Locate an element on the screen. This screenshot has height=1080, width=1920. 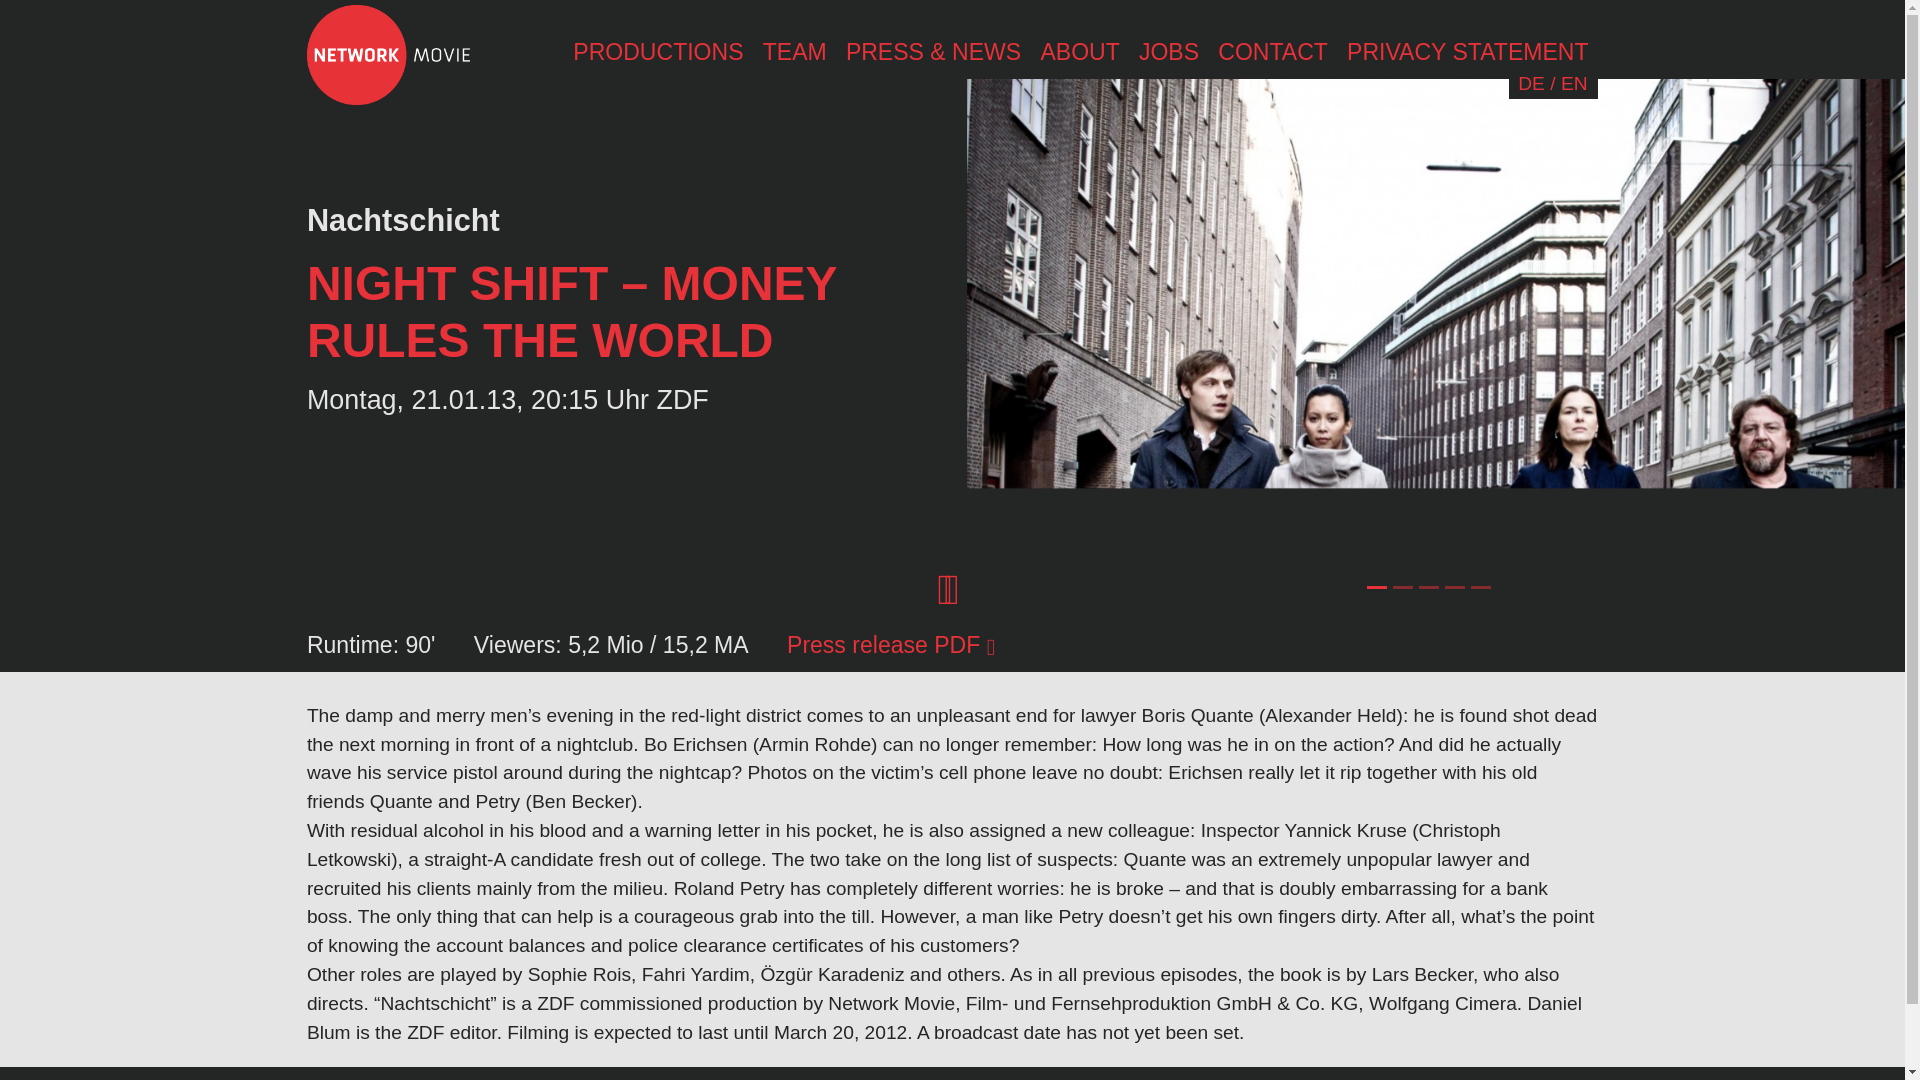
Press release PDF is located at coordinates (890, 644).